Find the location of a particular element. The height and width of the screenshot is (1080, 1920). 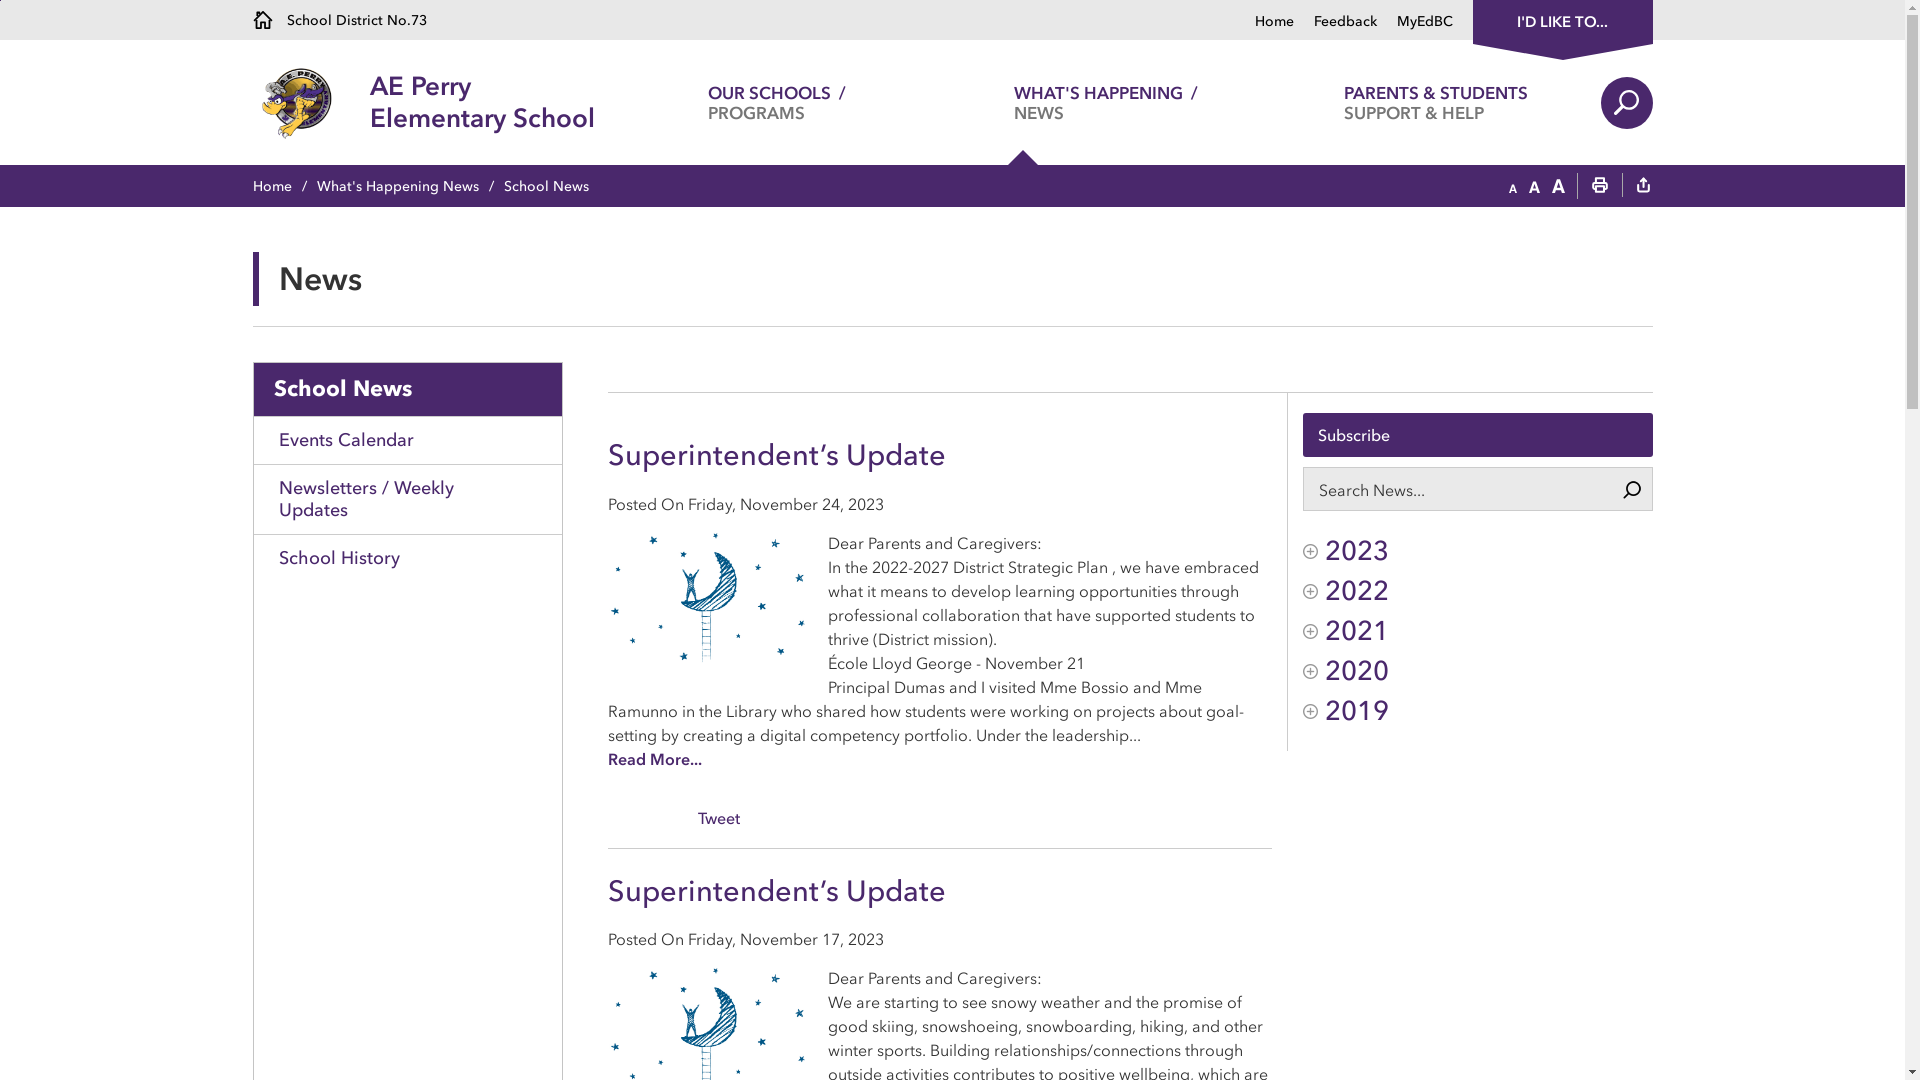

2021 is located at coordinates (1478, 631).